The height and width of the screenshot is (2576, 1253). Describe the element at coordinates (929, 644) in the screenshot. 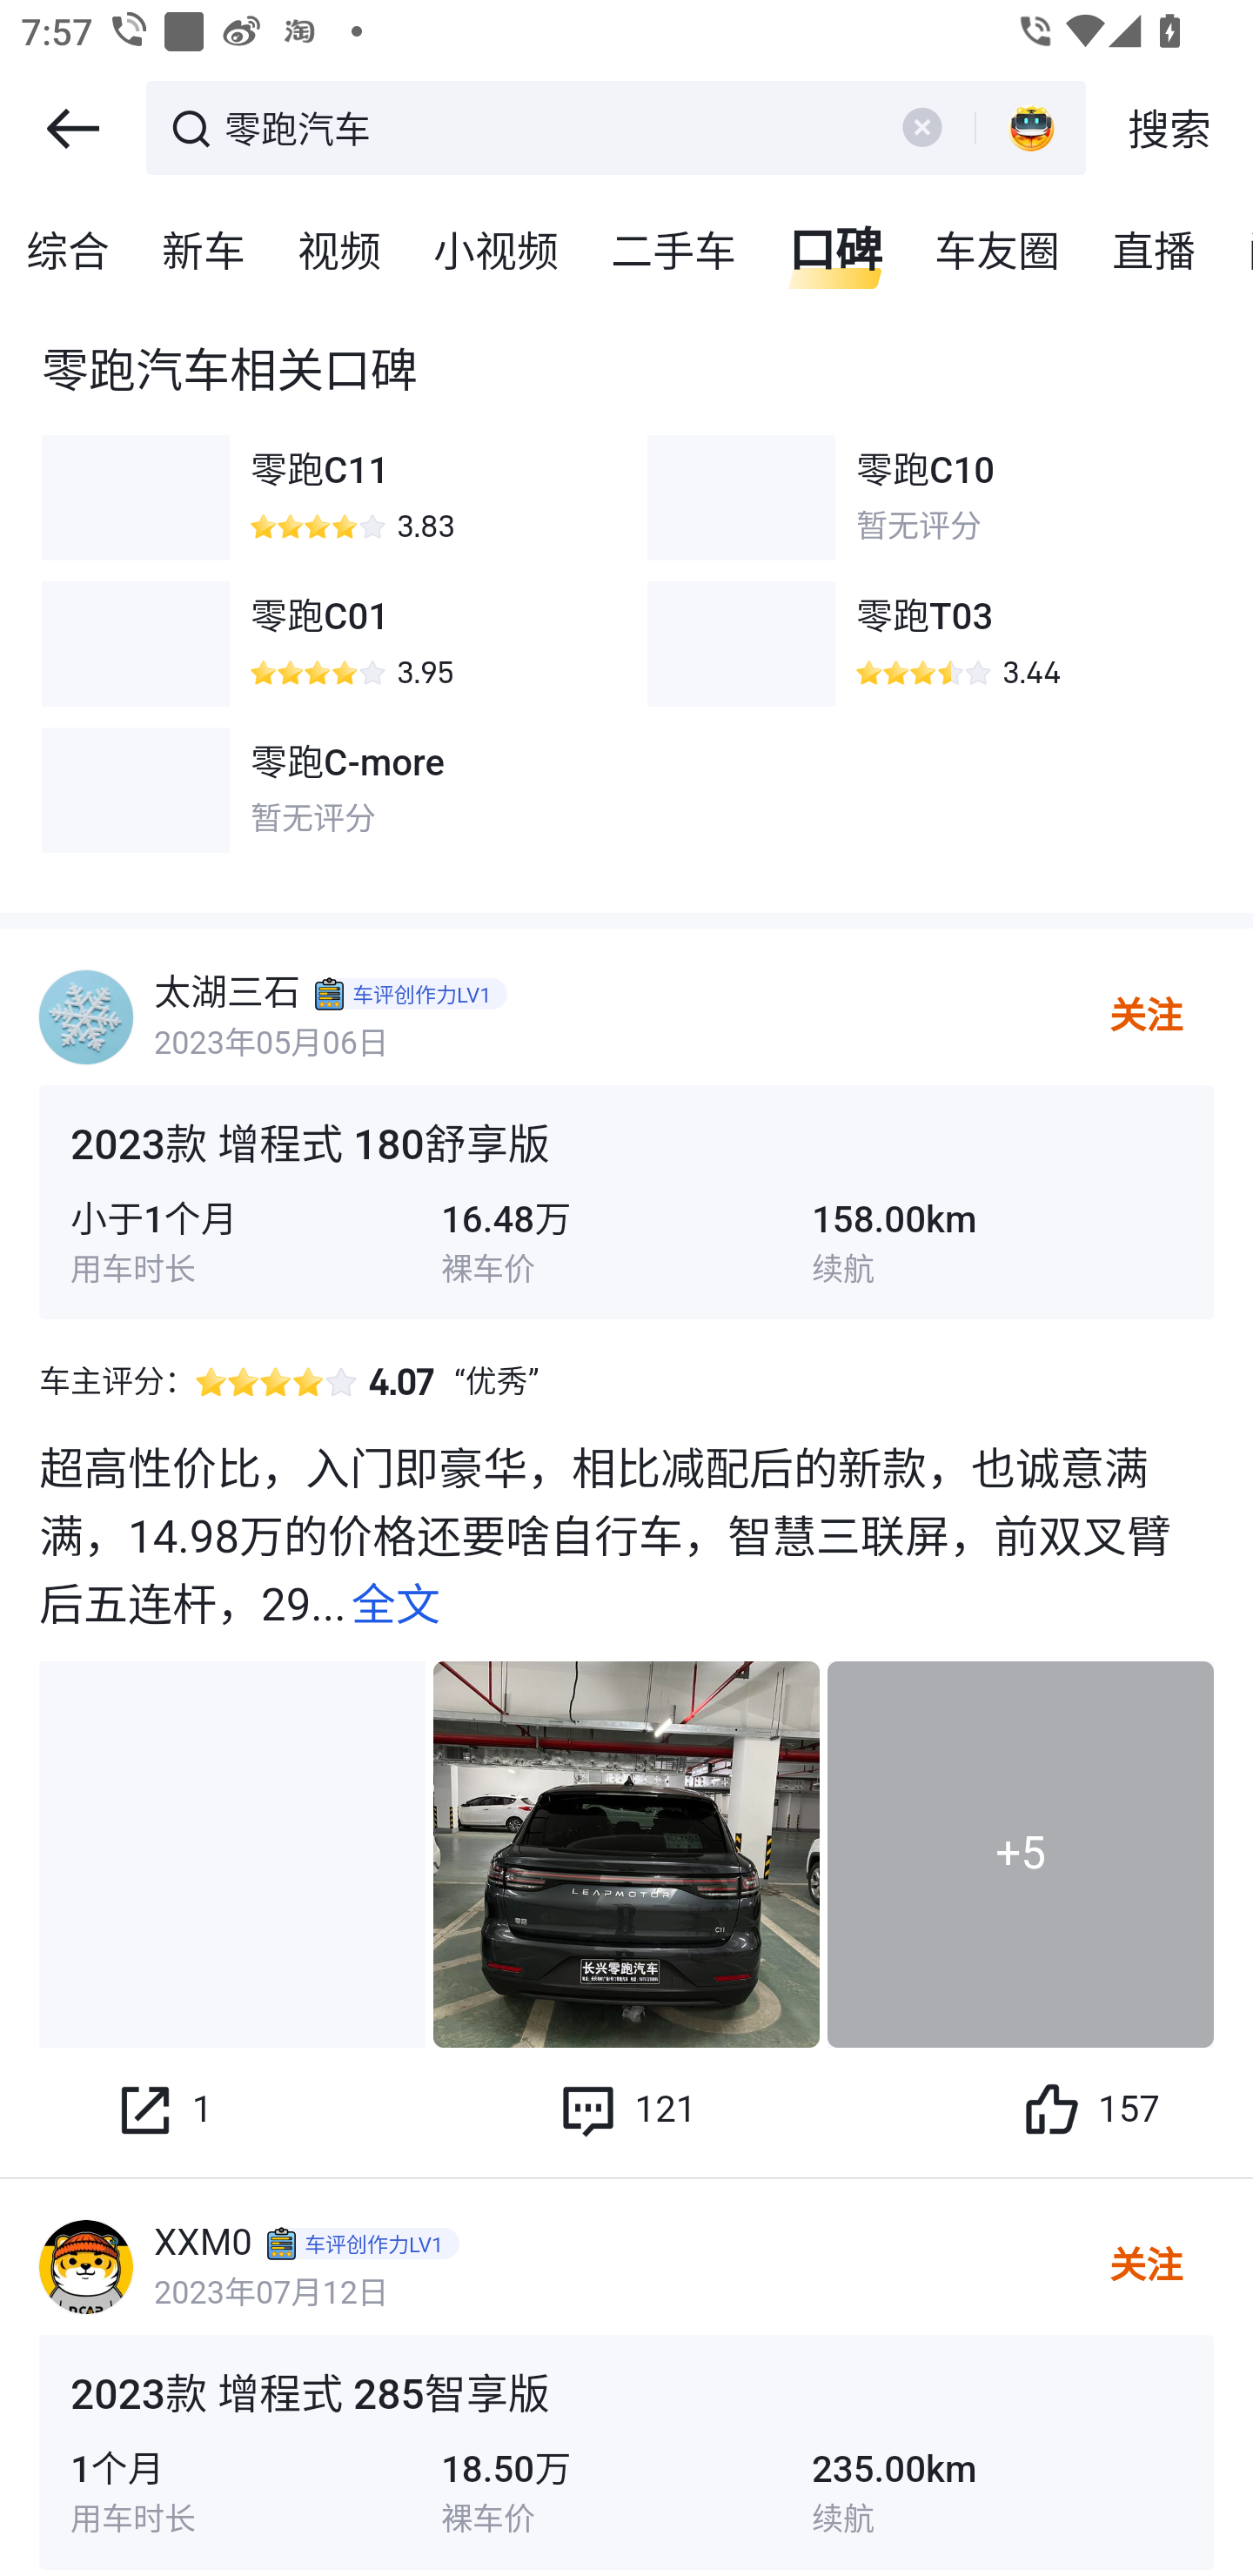

I see `零跑T03 3.44` at that location.